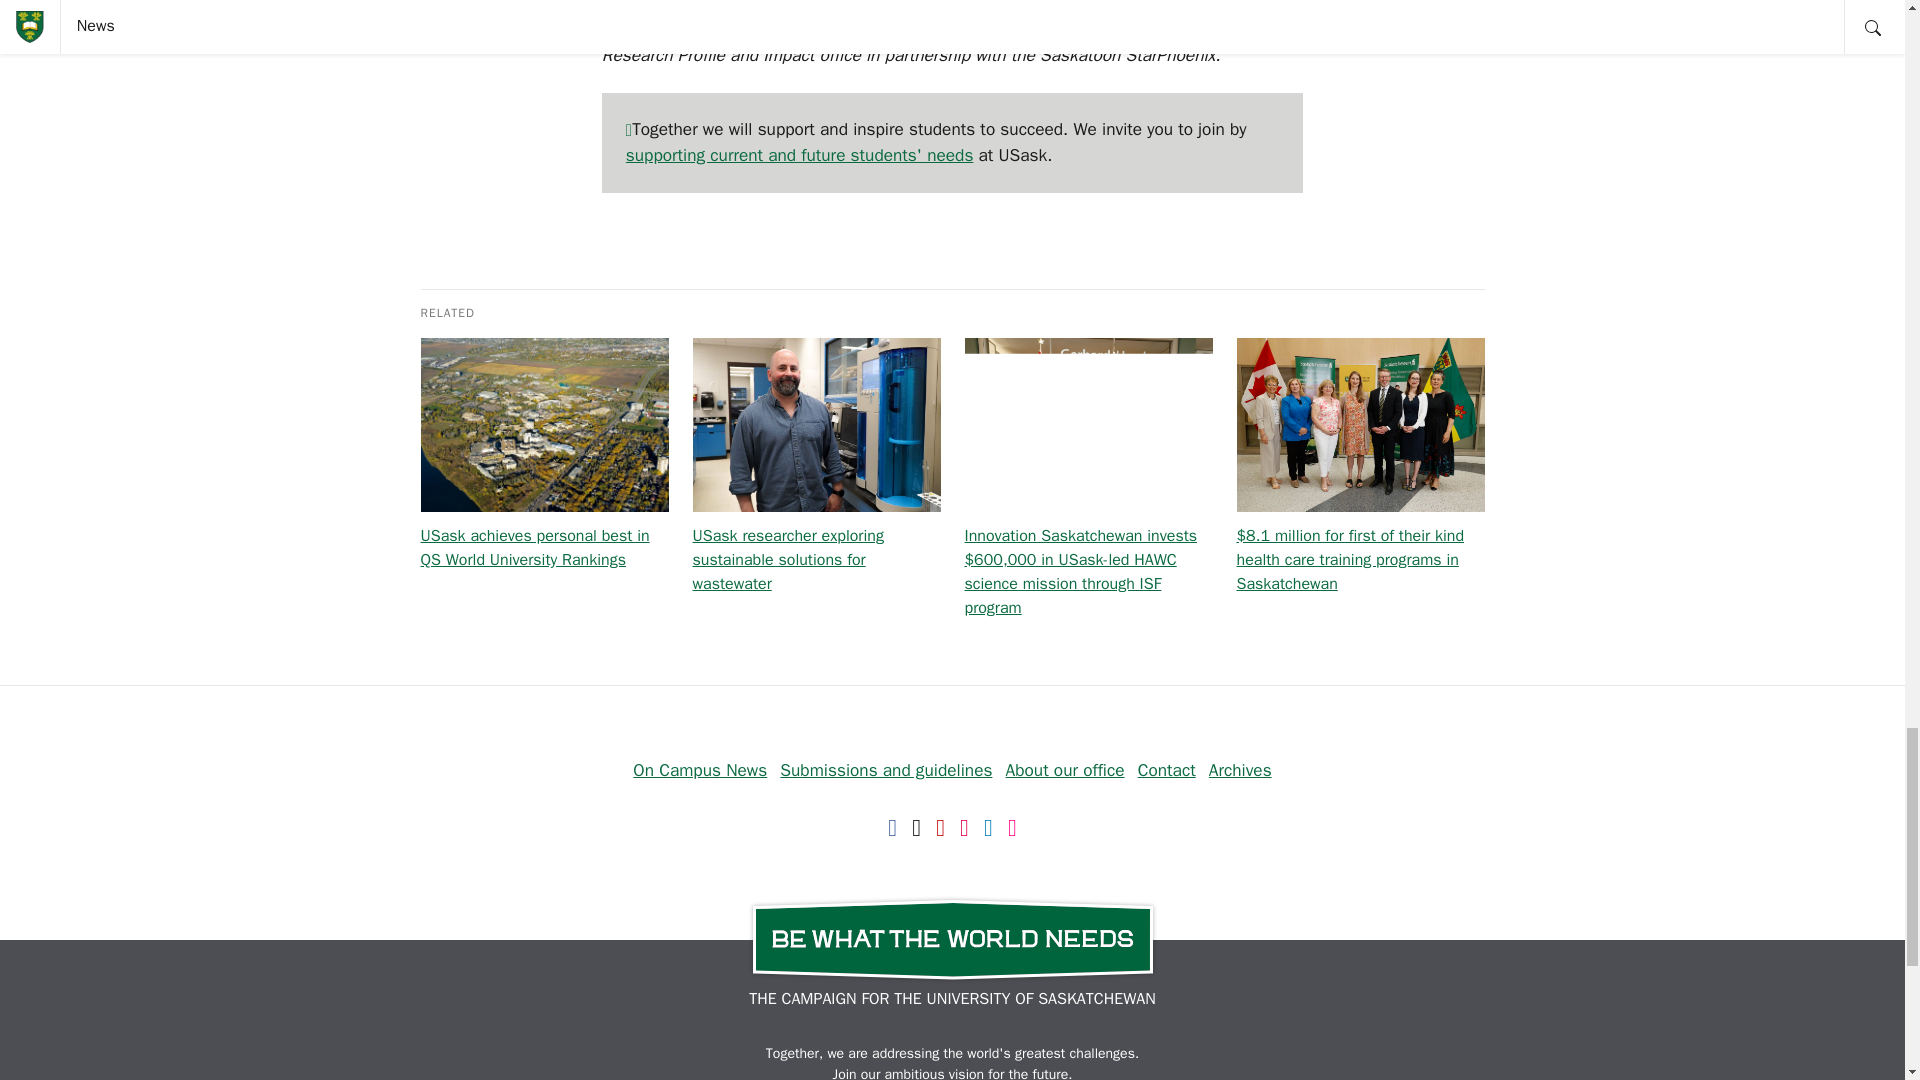  Describe the element at coordinates (908, 1072) in the screenshot. I see `Join our ambitious vision` at that location.